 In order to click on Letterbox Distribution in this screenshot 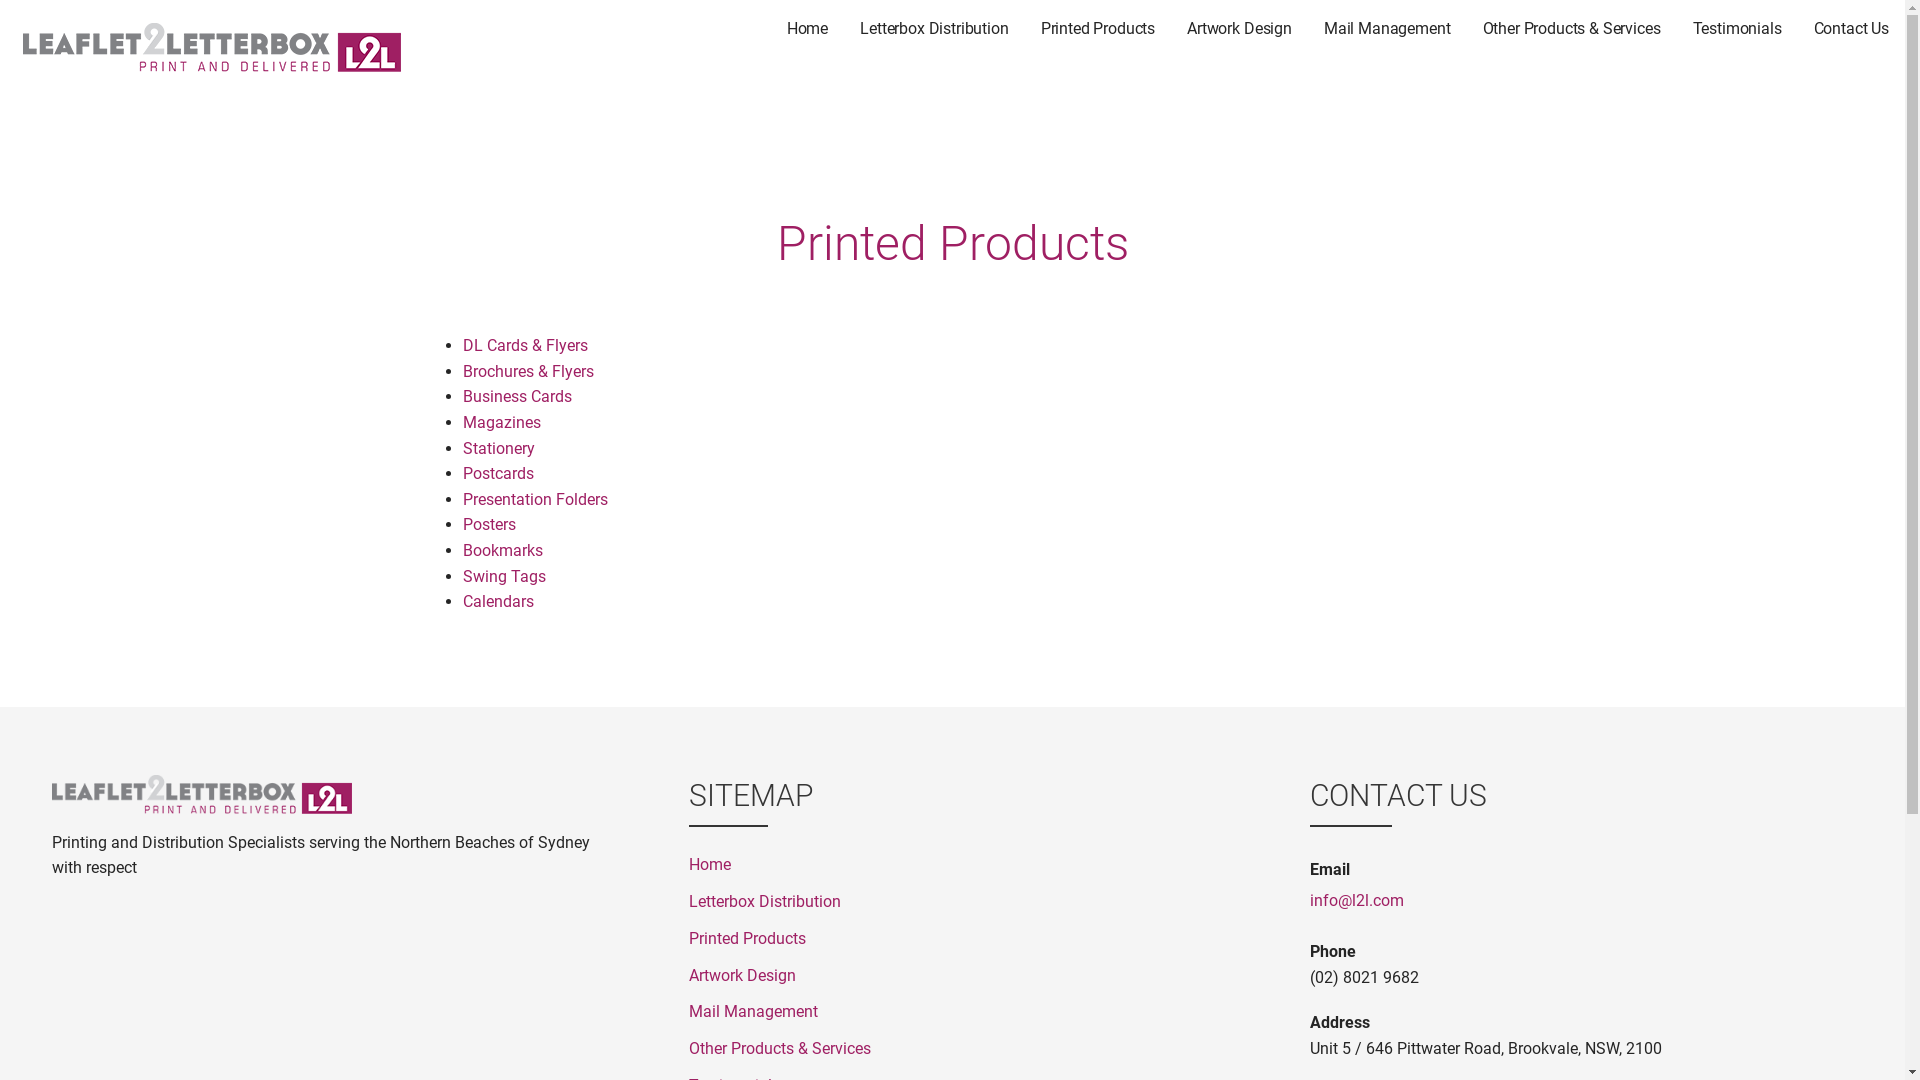, I will do `click(934, 30)`.